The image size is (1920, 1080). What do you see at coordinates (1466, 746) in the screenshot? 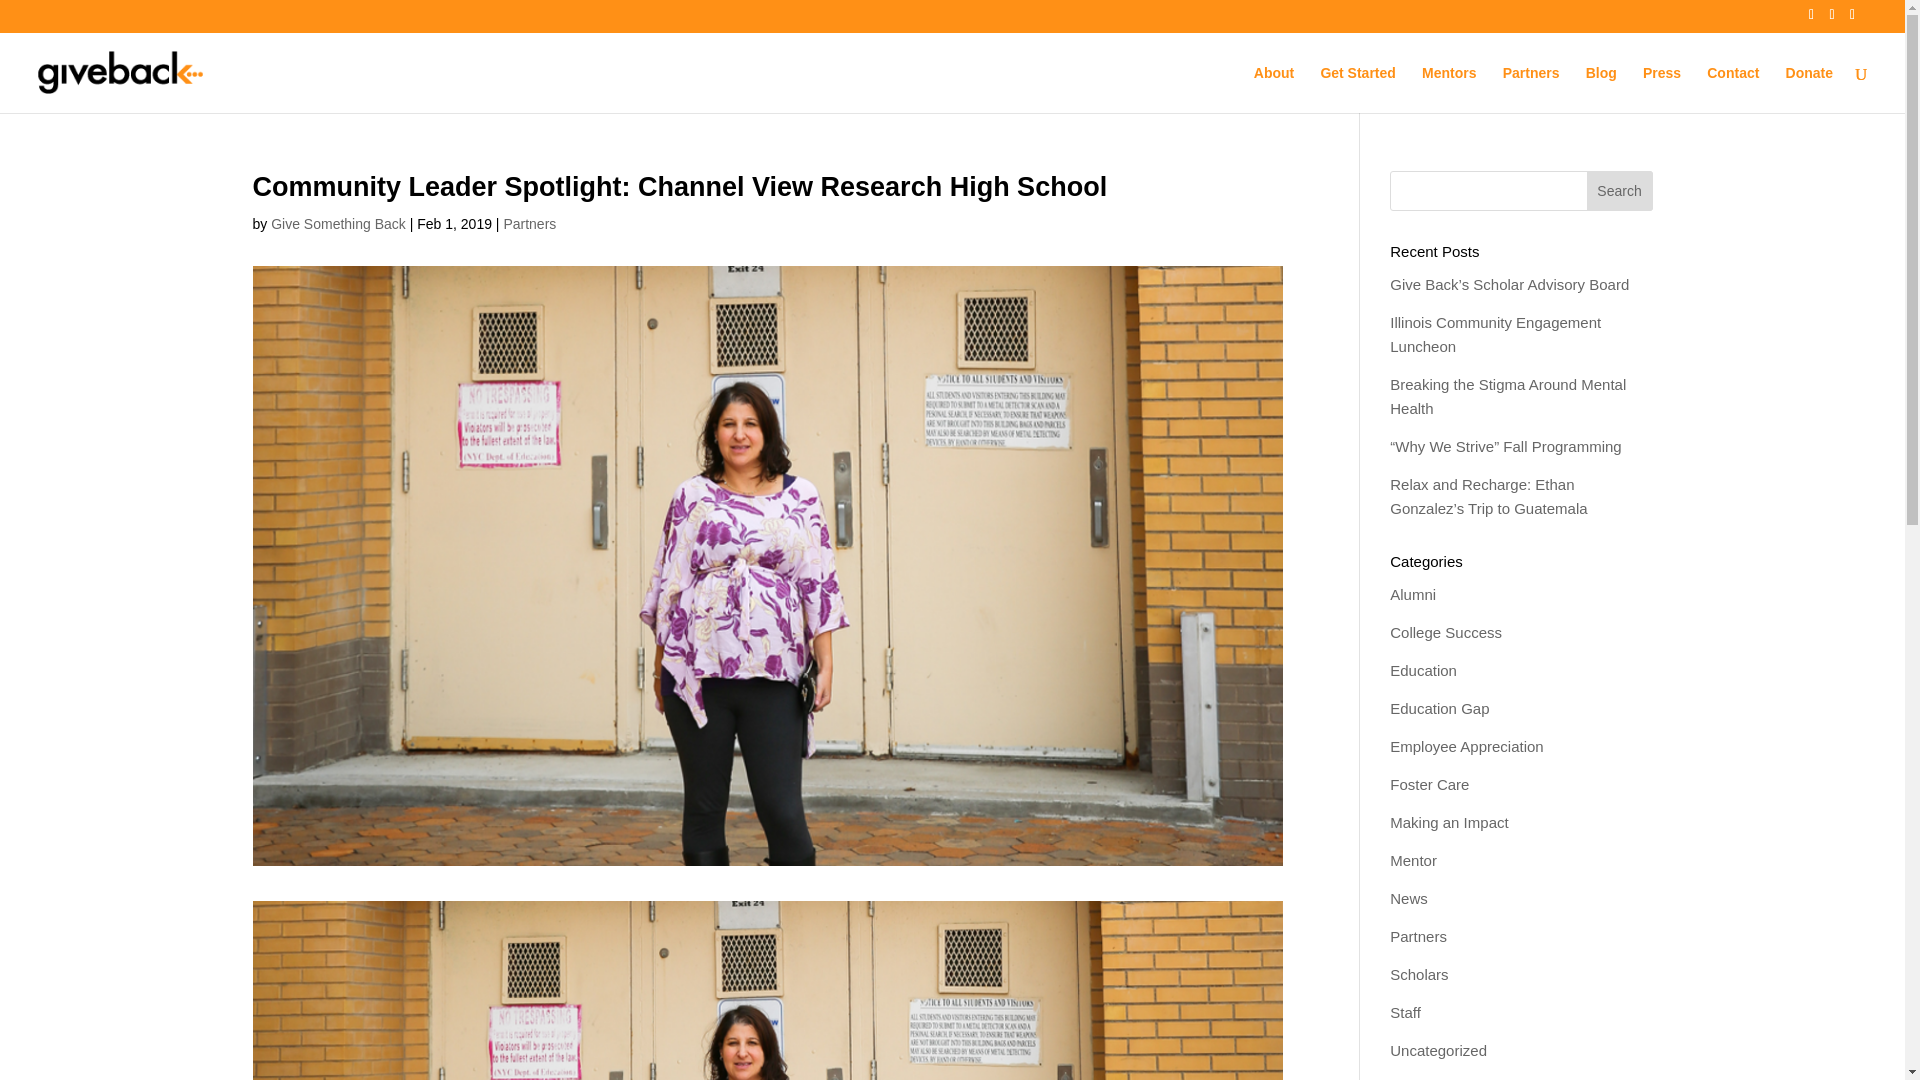
I see `Employee Appreciation` at bounding box center [1466, 746].